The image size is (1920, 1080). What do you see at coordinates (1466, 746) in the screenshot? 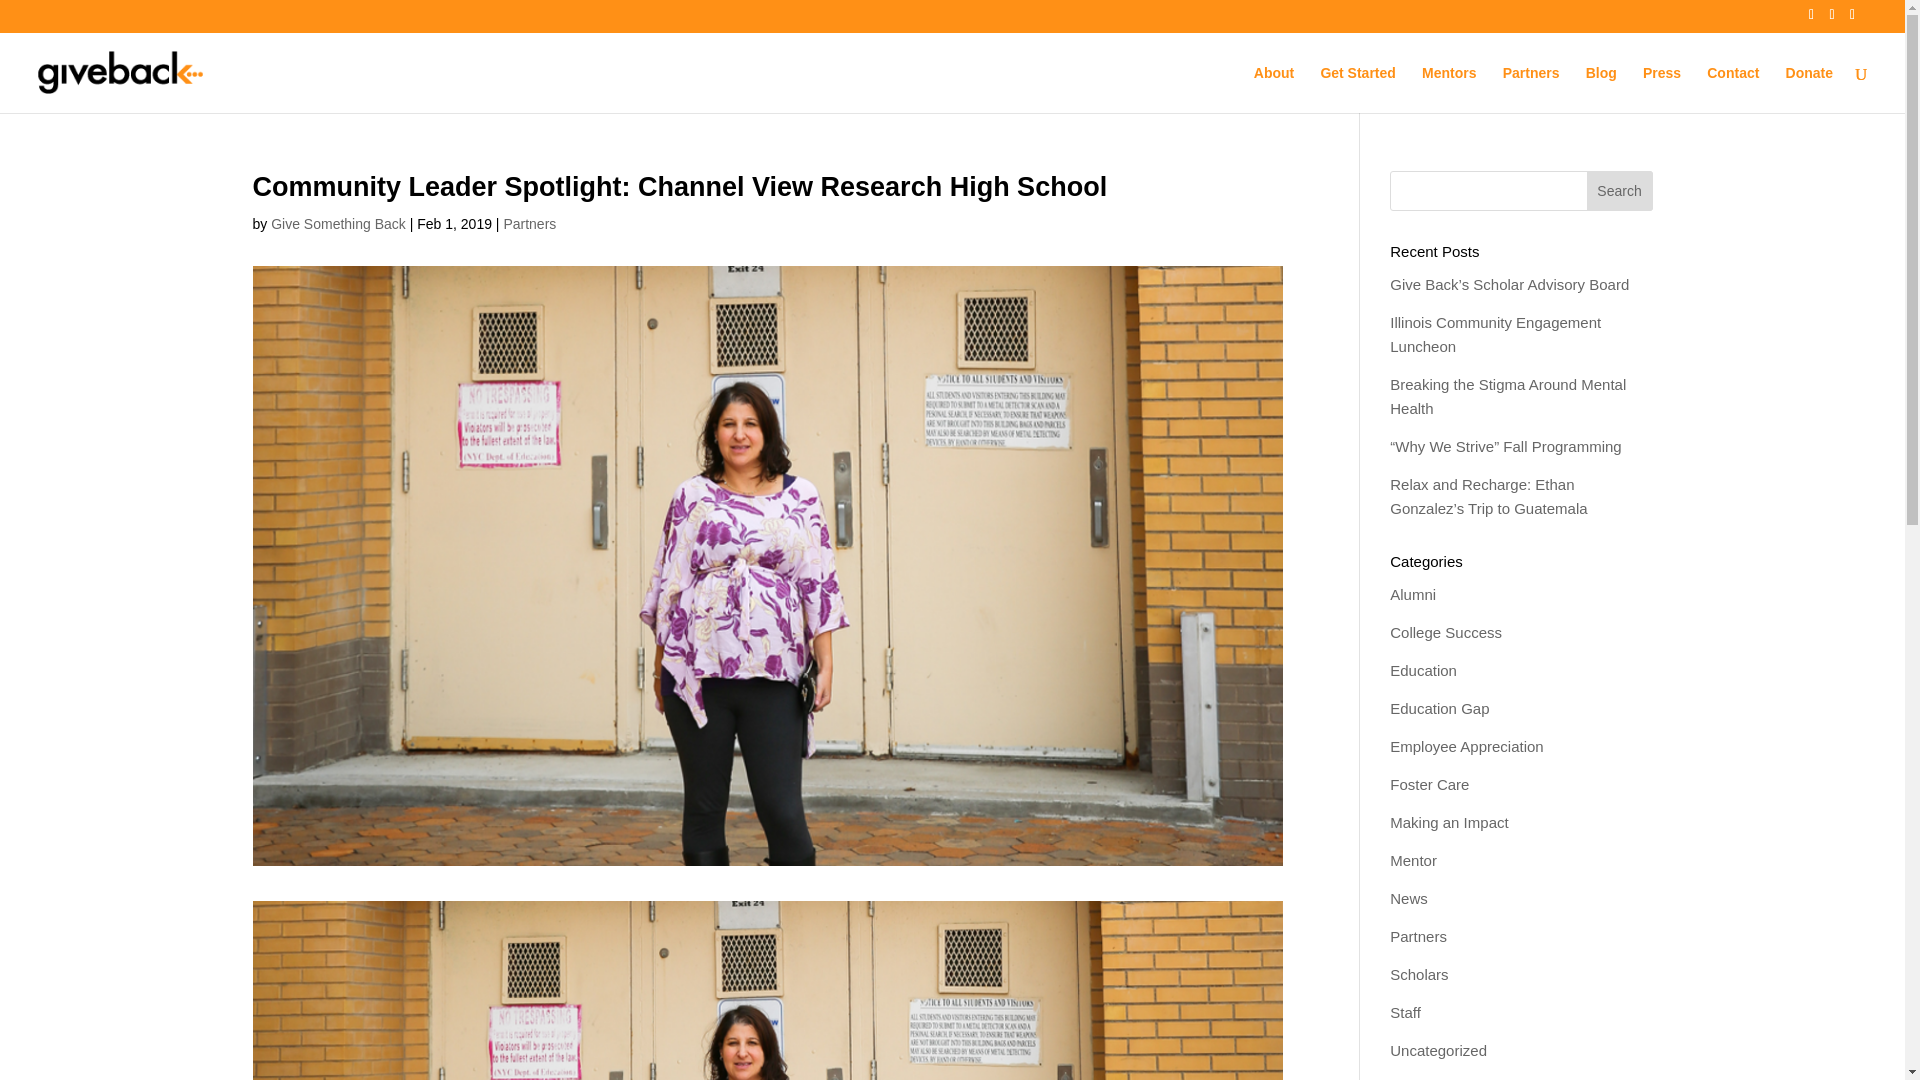
I see `Employee Appreciation` at bounding box center [1466, 746].